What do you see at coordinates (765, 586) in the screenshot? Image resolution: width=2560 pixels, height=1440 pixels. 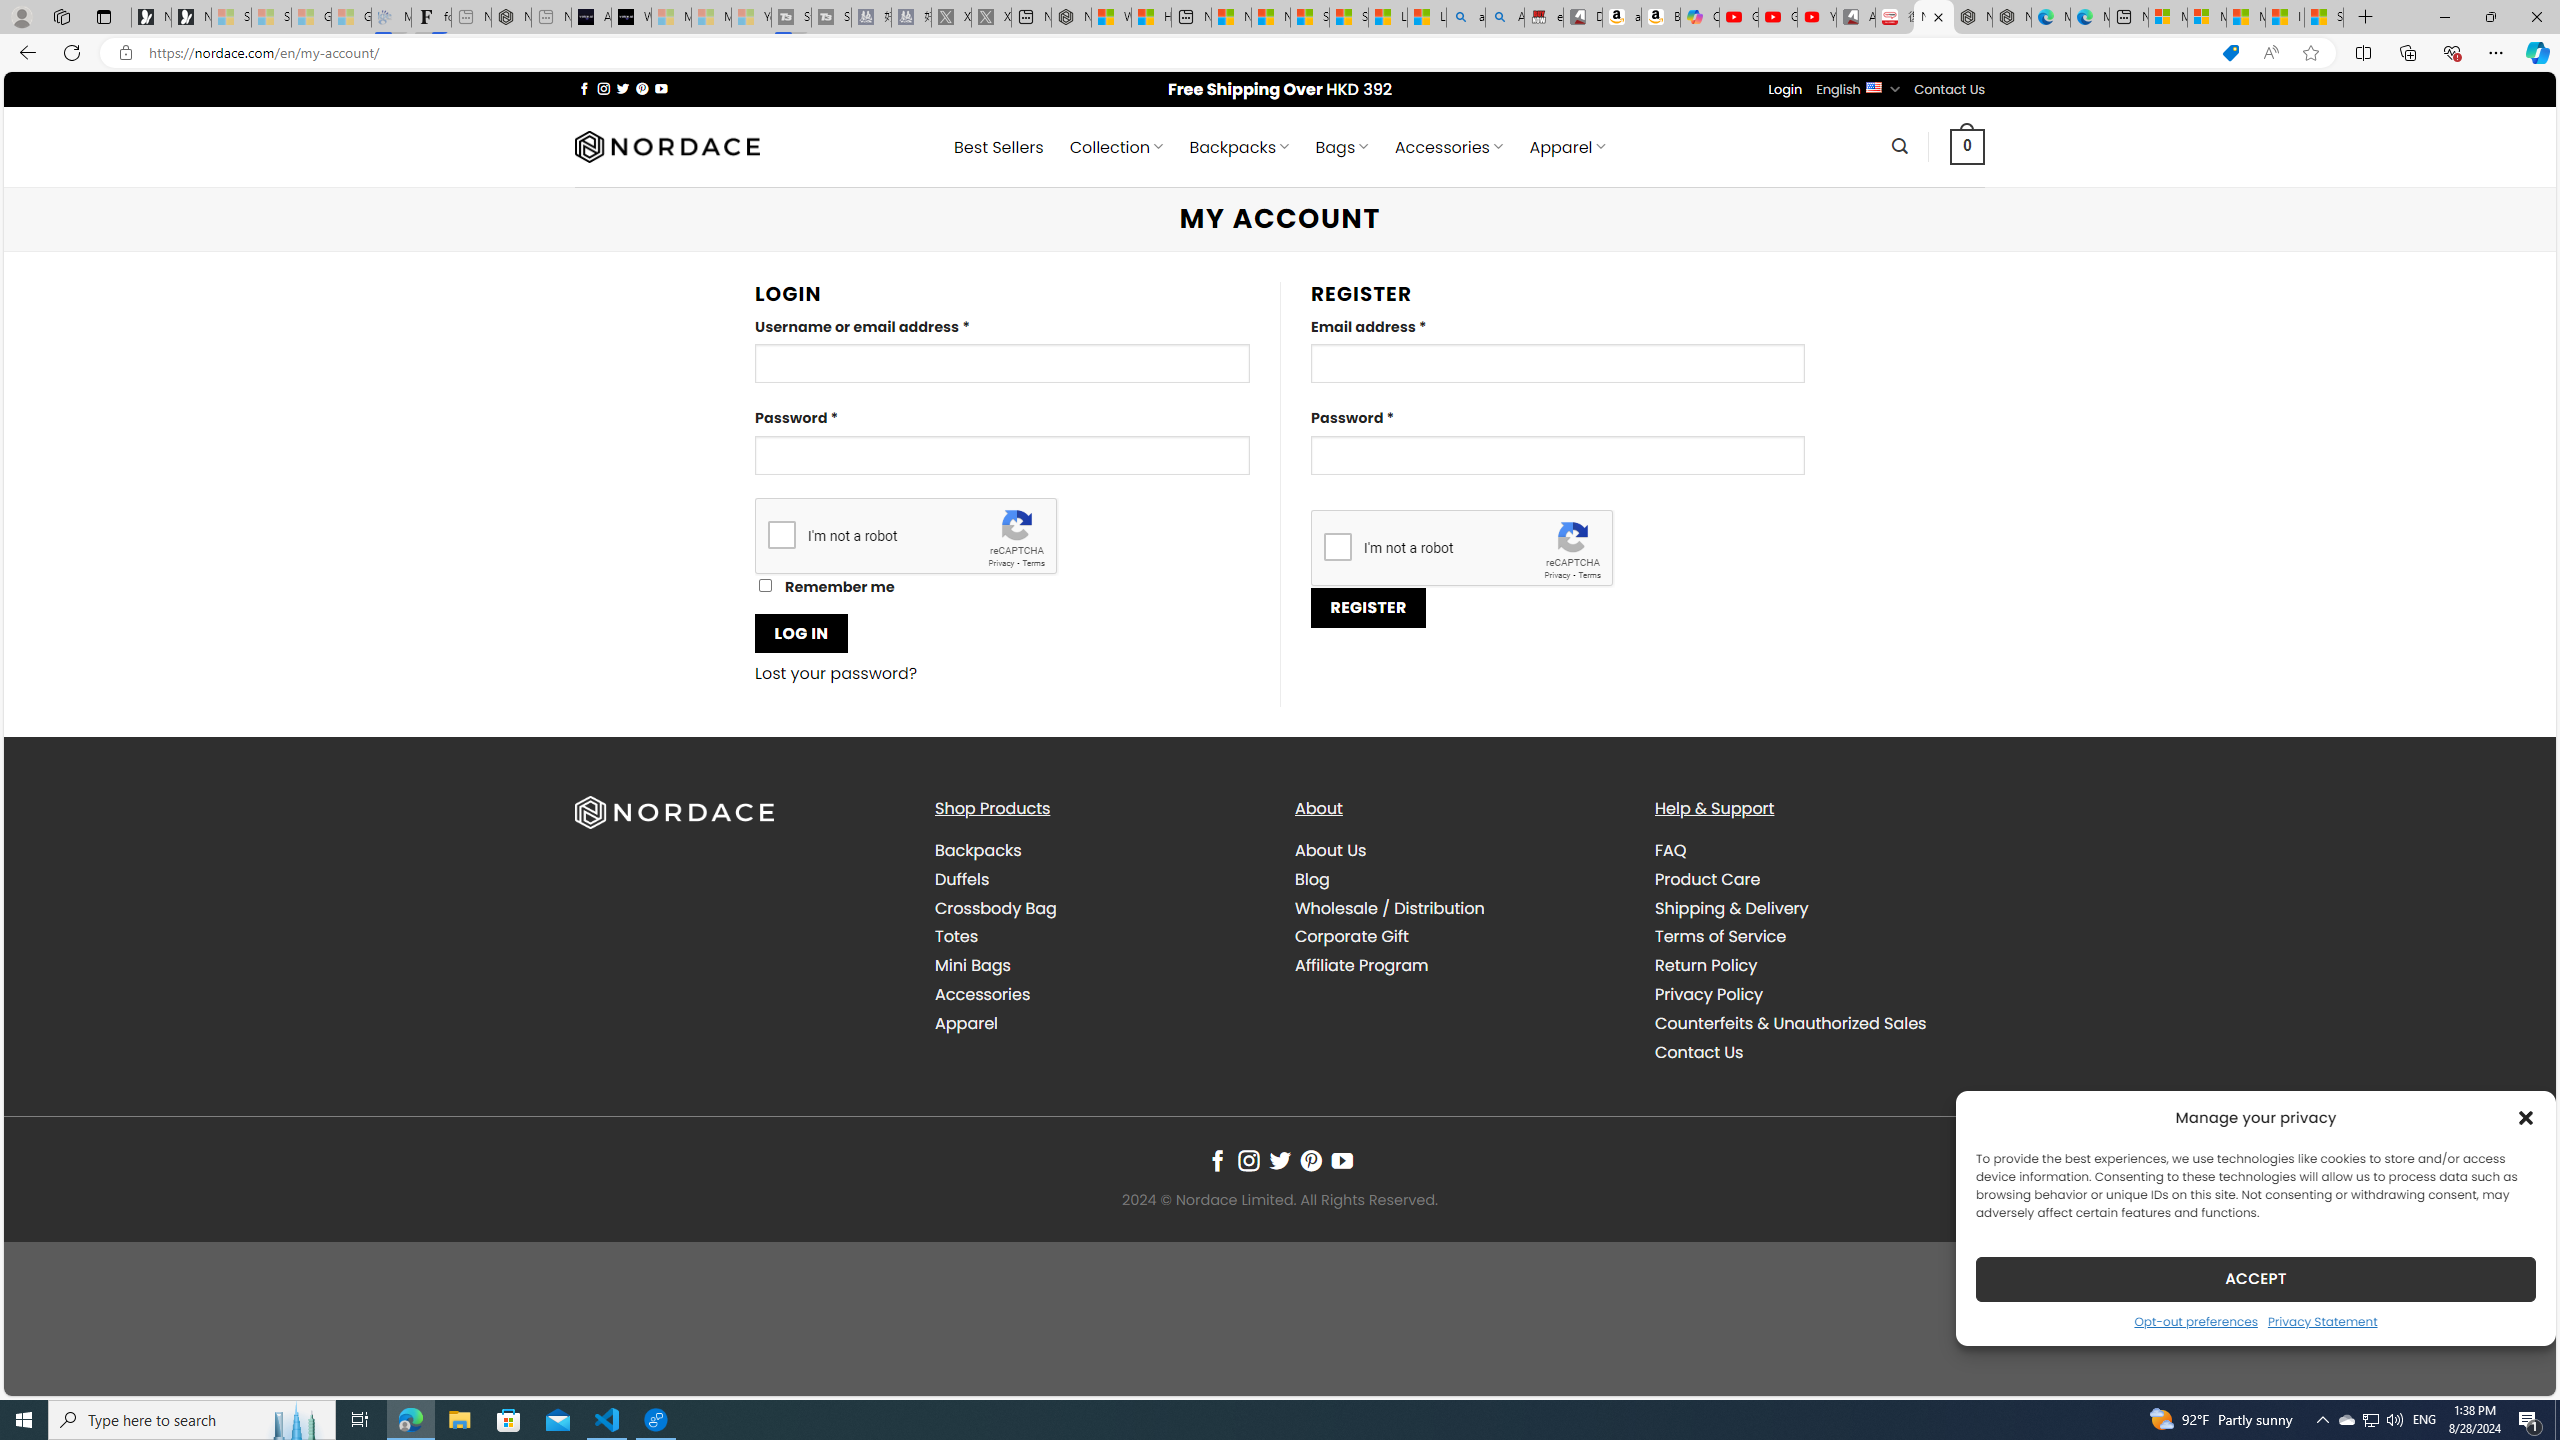 I see `Remember me` at bounding box center [765, 586].